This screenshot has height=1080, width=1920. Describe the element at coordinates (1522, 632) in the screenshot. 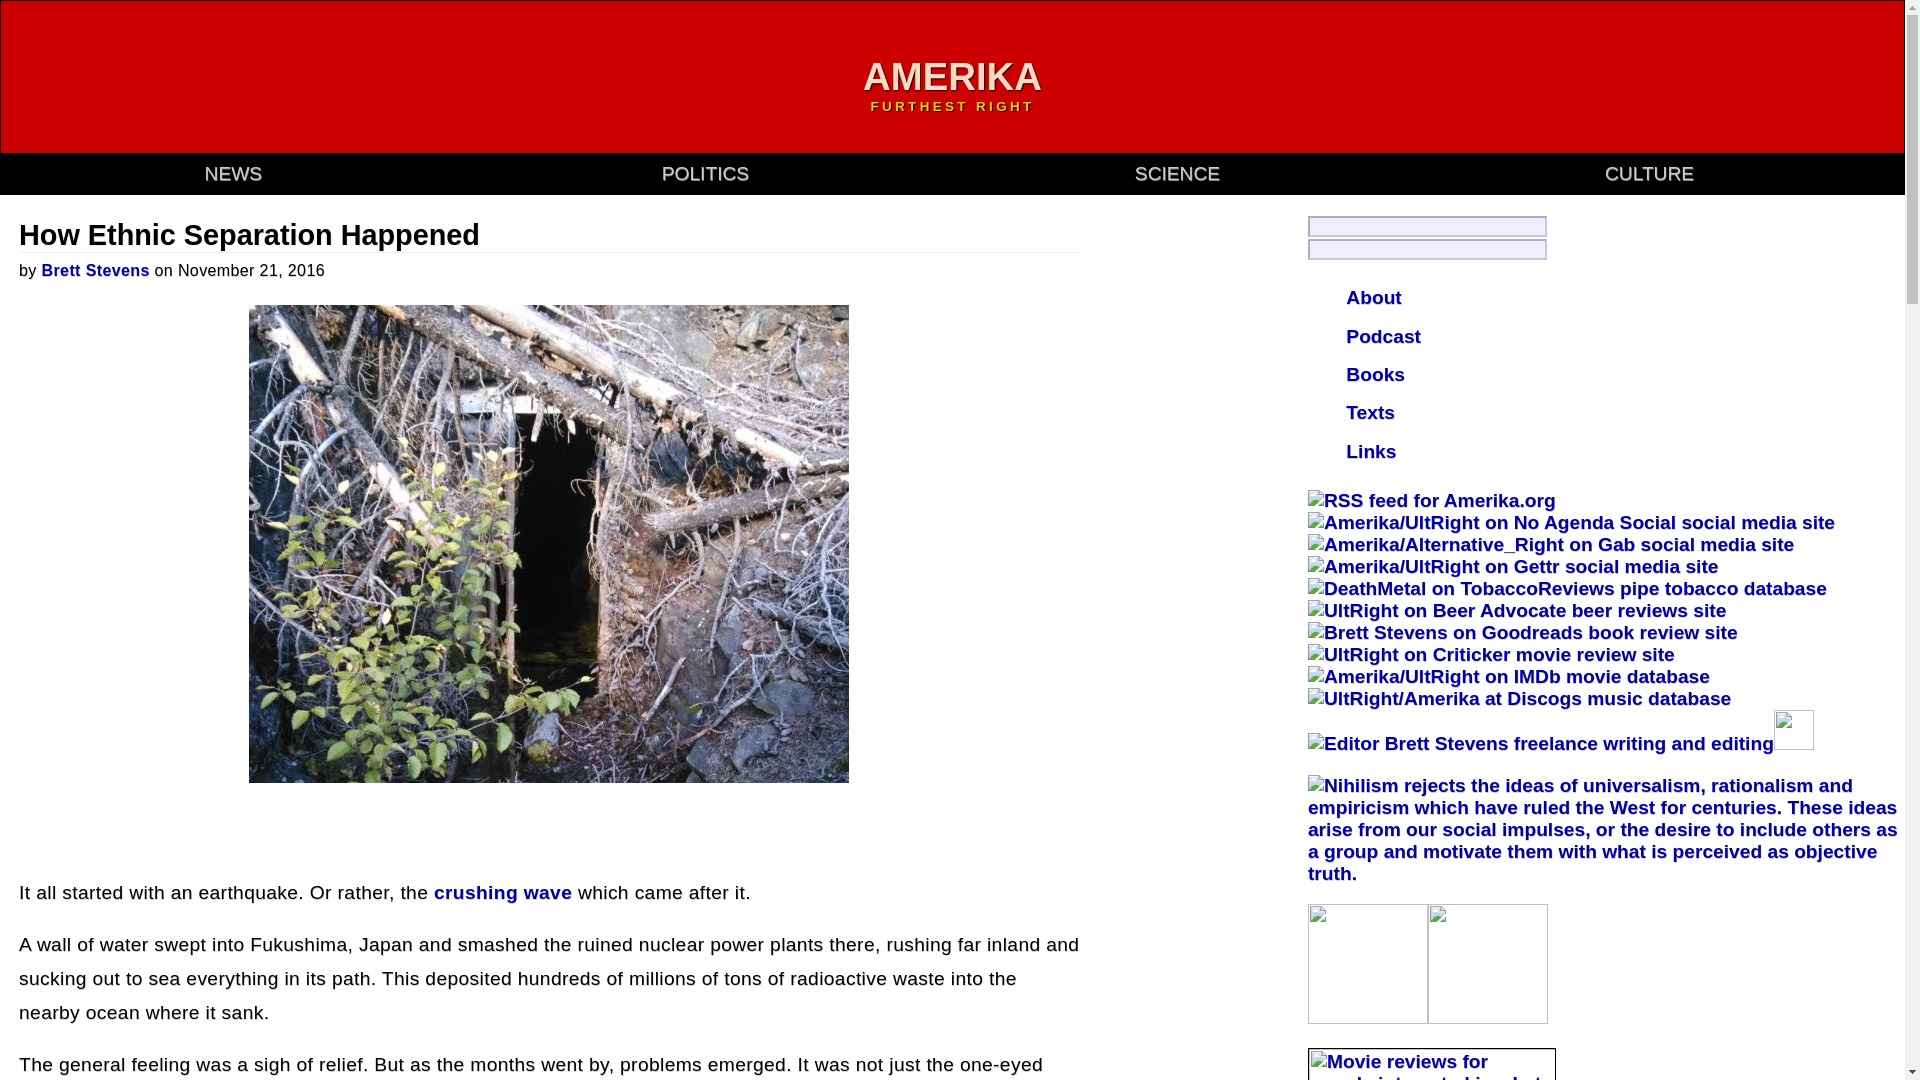

I see `Brett Stevens on Goodreads` at that location.